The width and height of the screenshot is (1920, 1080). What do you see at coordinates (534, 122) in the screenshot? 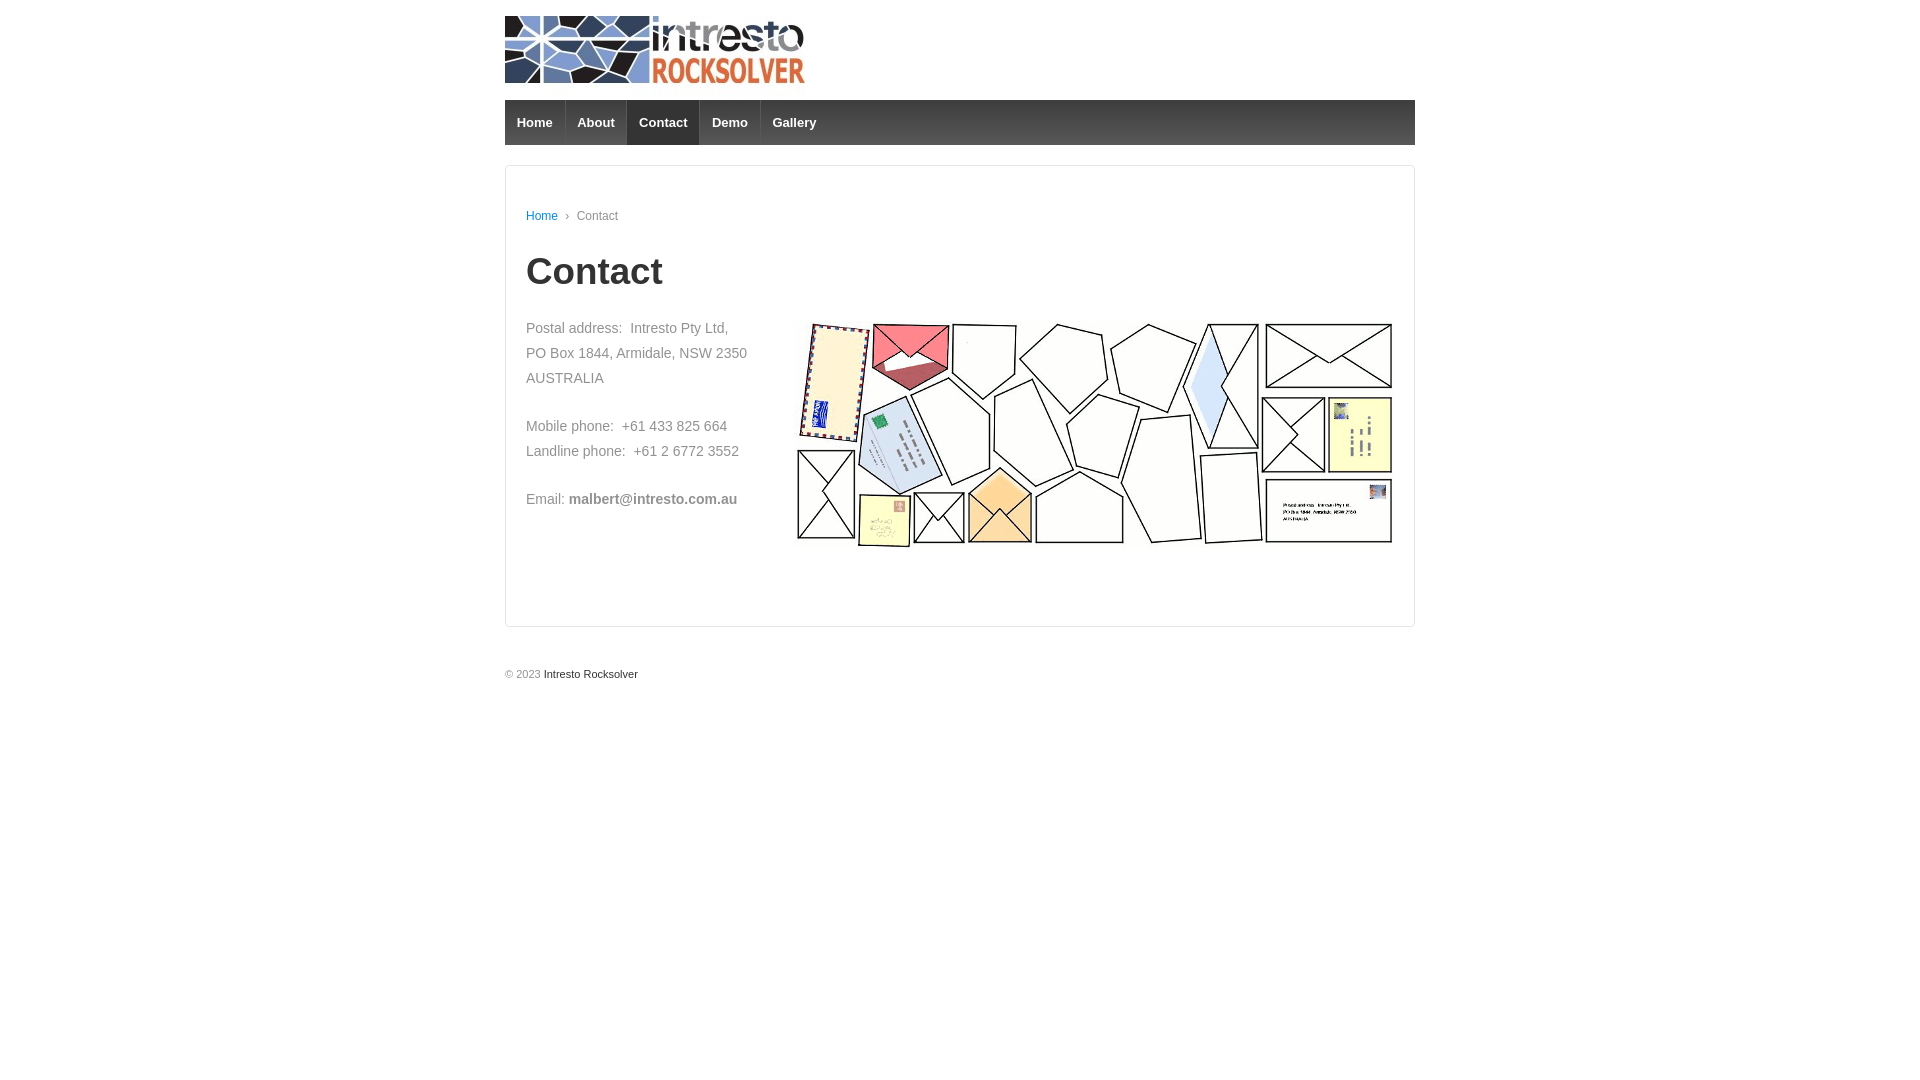
I see `Home` at bounding box center [534, 122].